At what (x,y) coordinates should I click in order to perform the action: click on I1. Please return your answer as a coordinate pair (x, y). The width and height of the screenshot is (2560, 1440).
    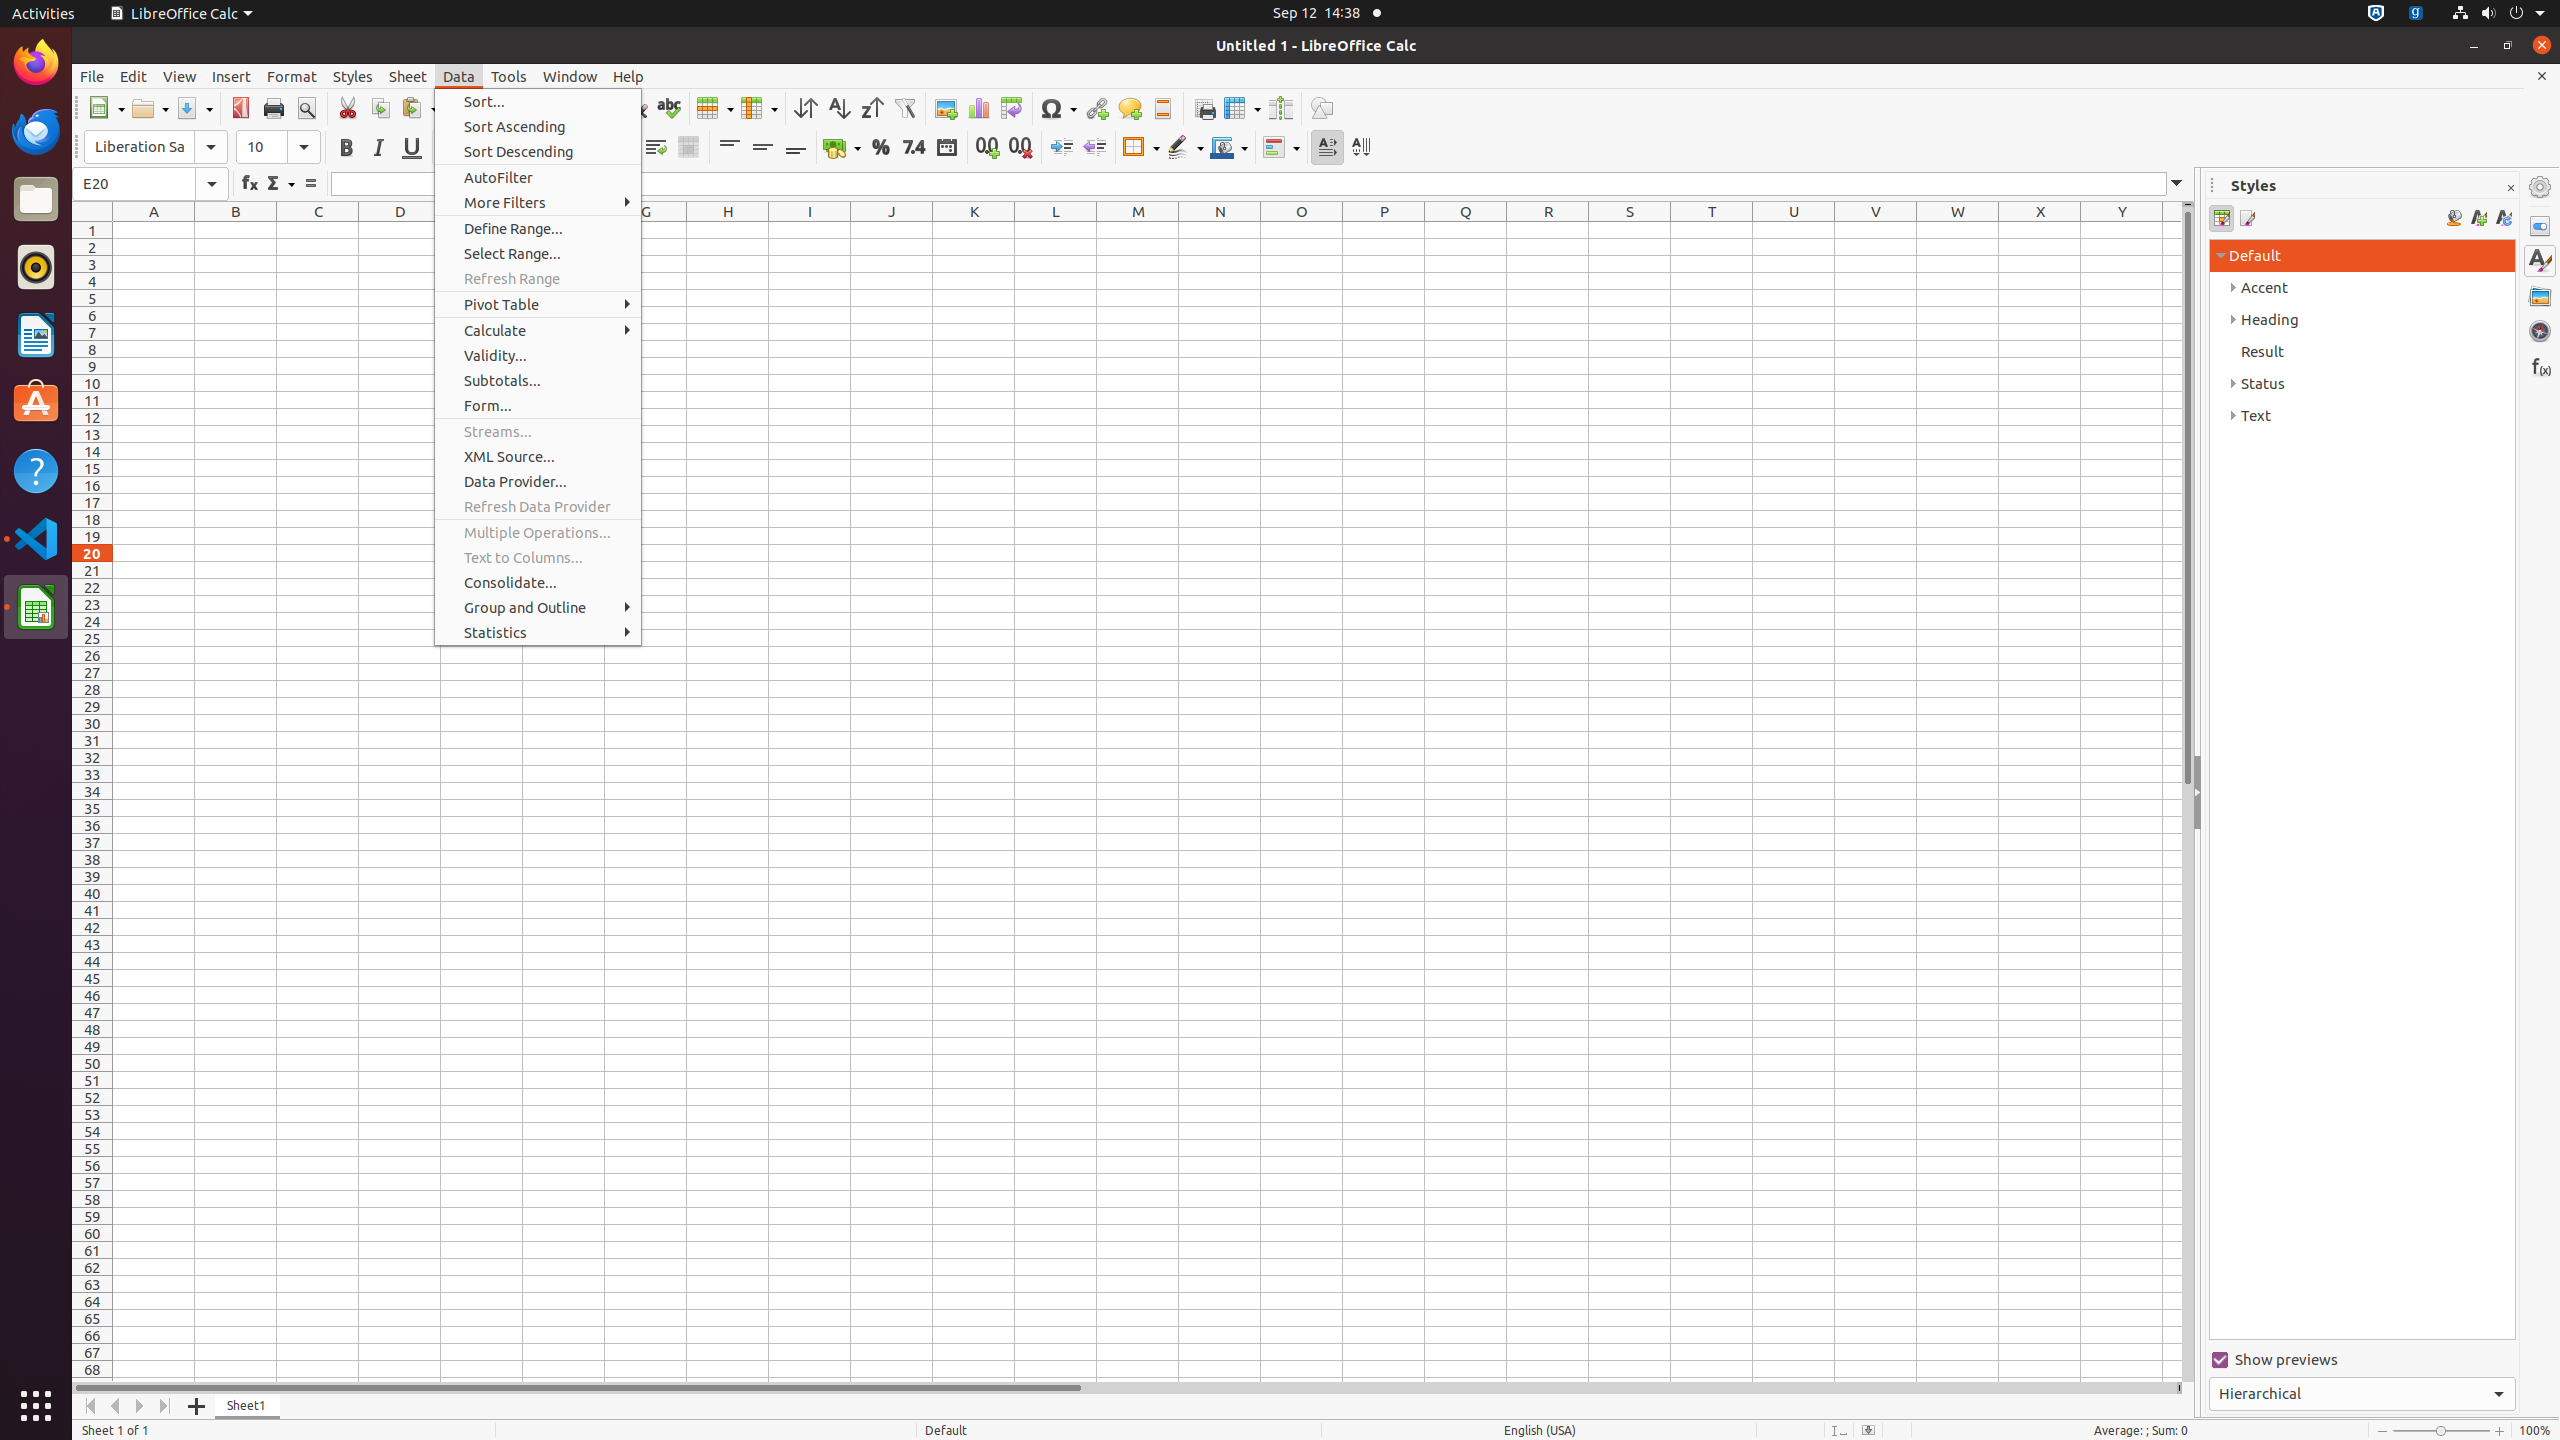
    Looking at the image, I should click on (810, 230).